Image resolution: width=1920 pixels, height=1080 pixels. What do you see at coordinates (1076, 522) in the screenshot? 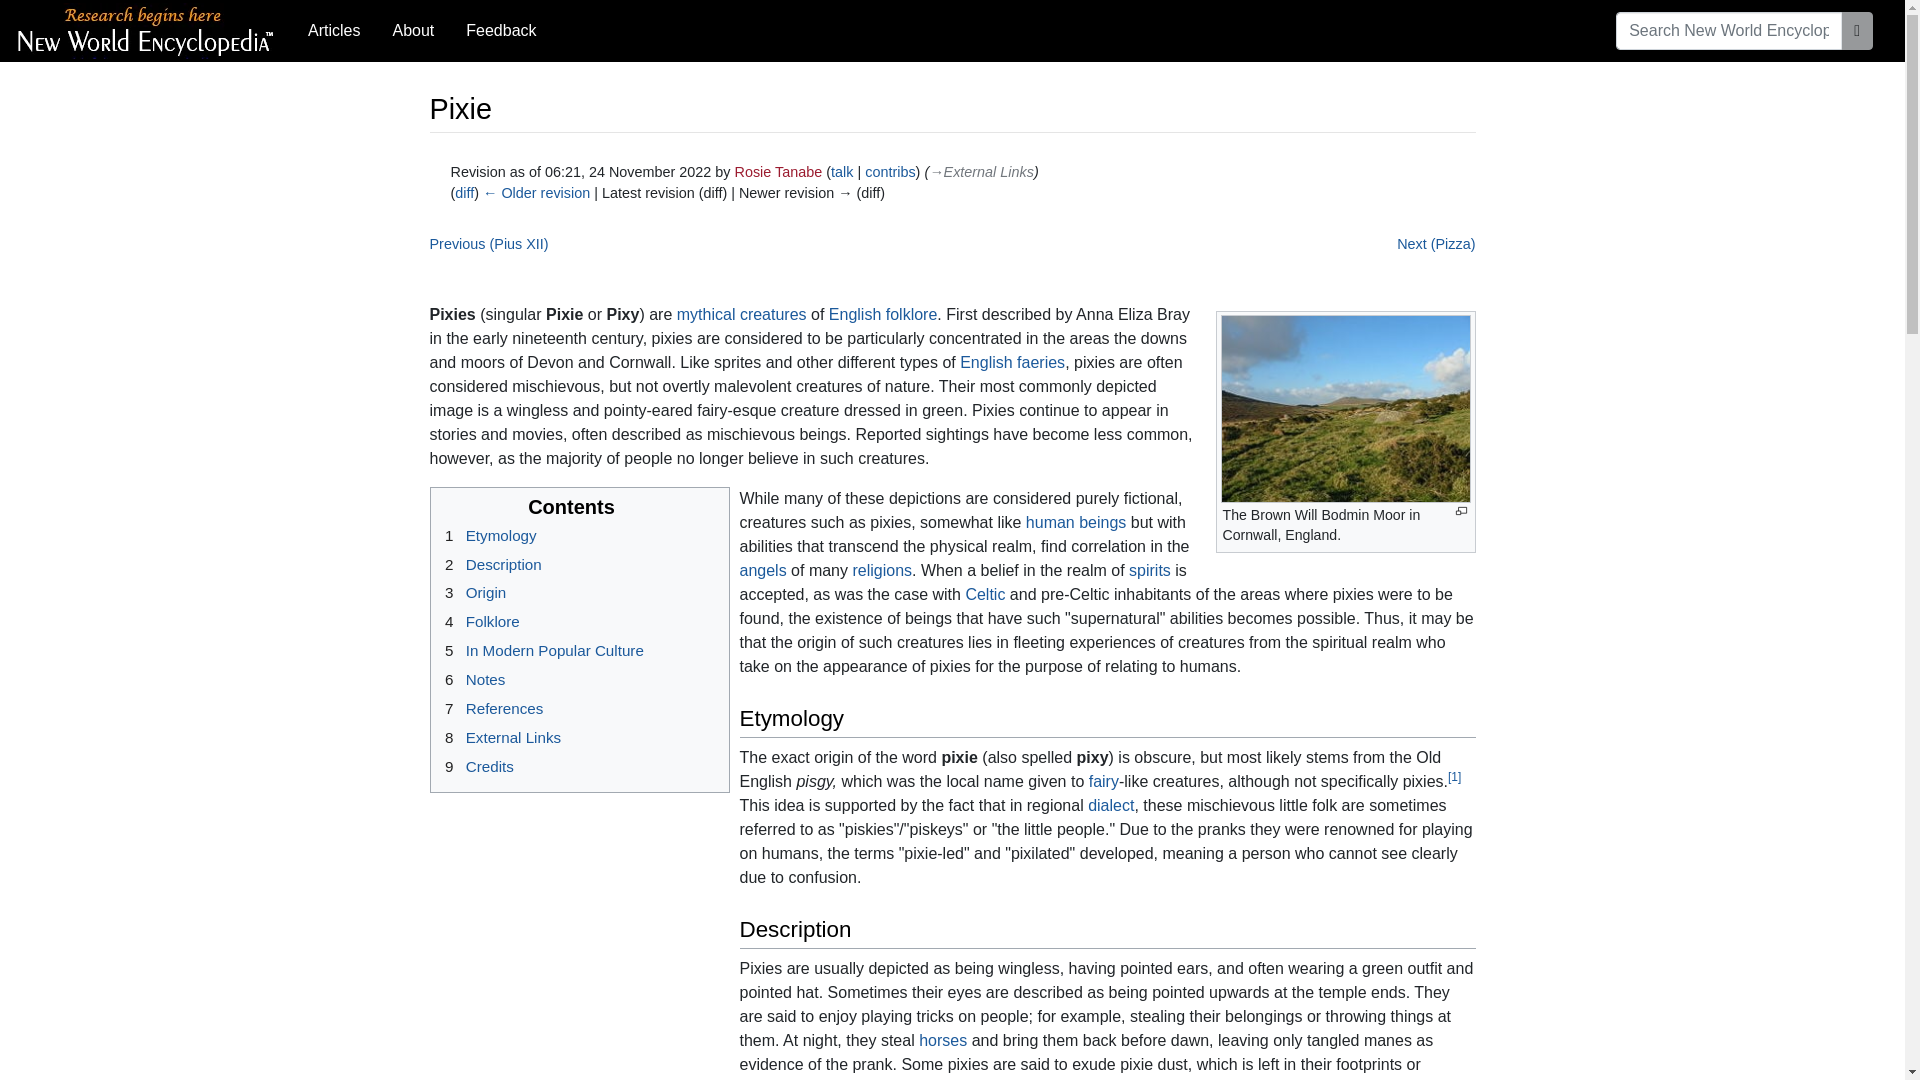
I see `Human being` at bounding box center [1076, 522].